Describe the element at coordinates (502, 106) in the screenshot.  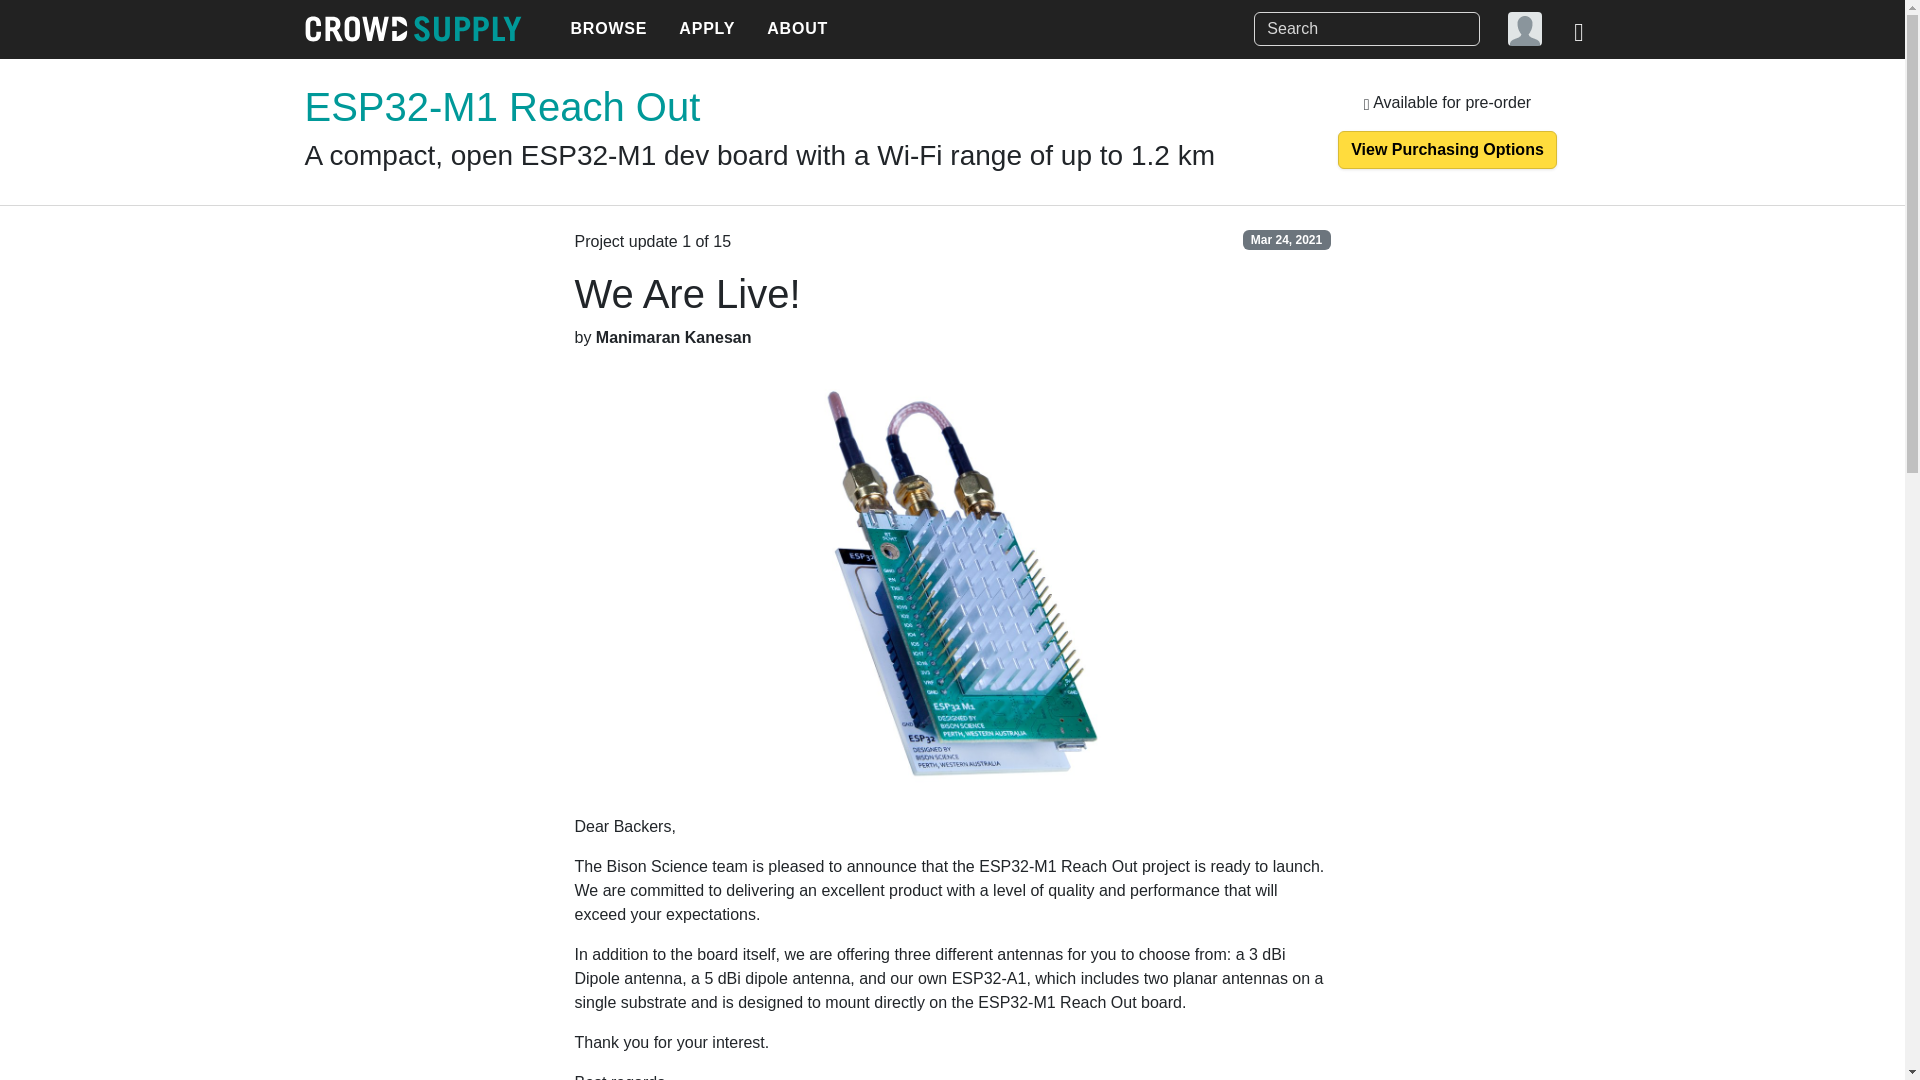
I see `ESP32-M1 Reach Out` at that location.